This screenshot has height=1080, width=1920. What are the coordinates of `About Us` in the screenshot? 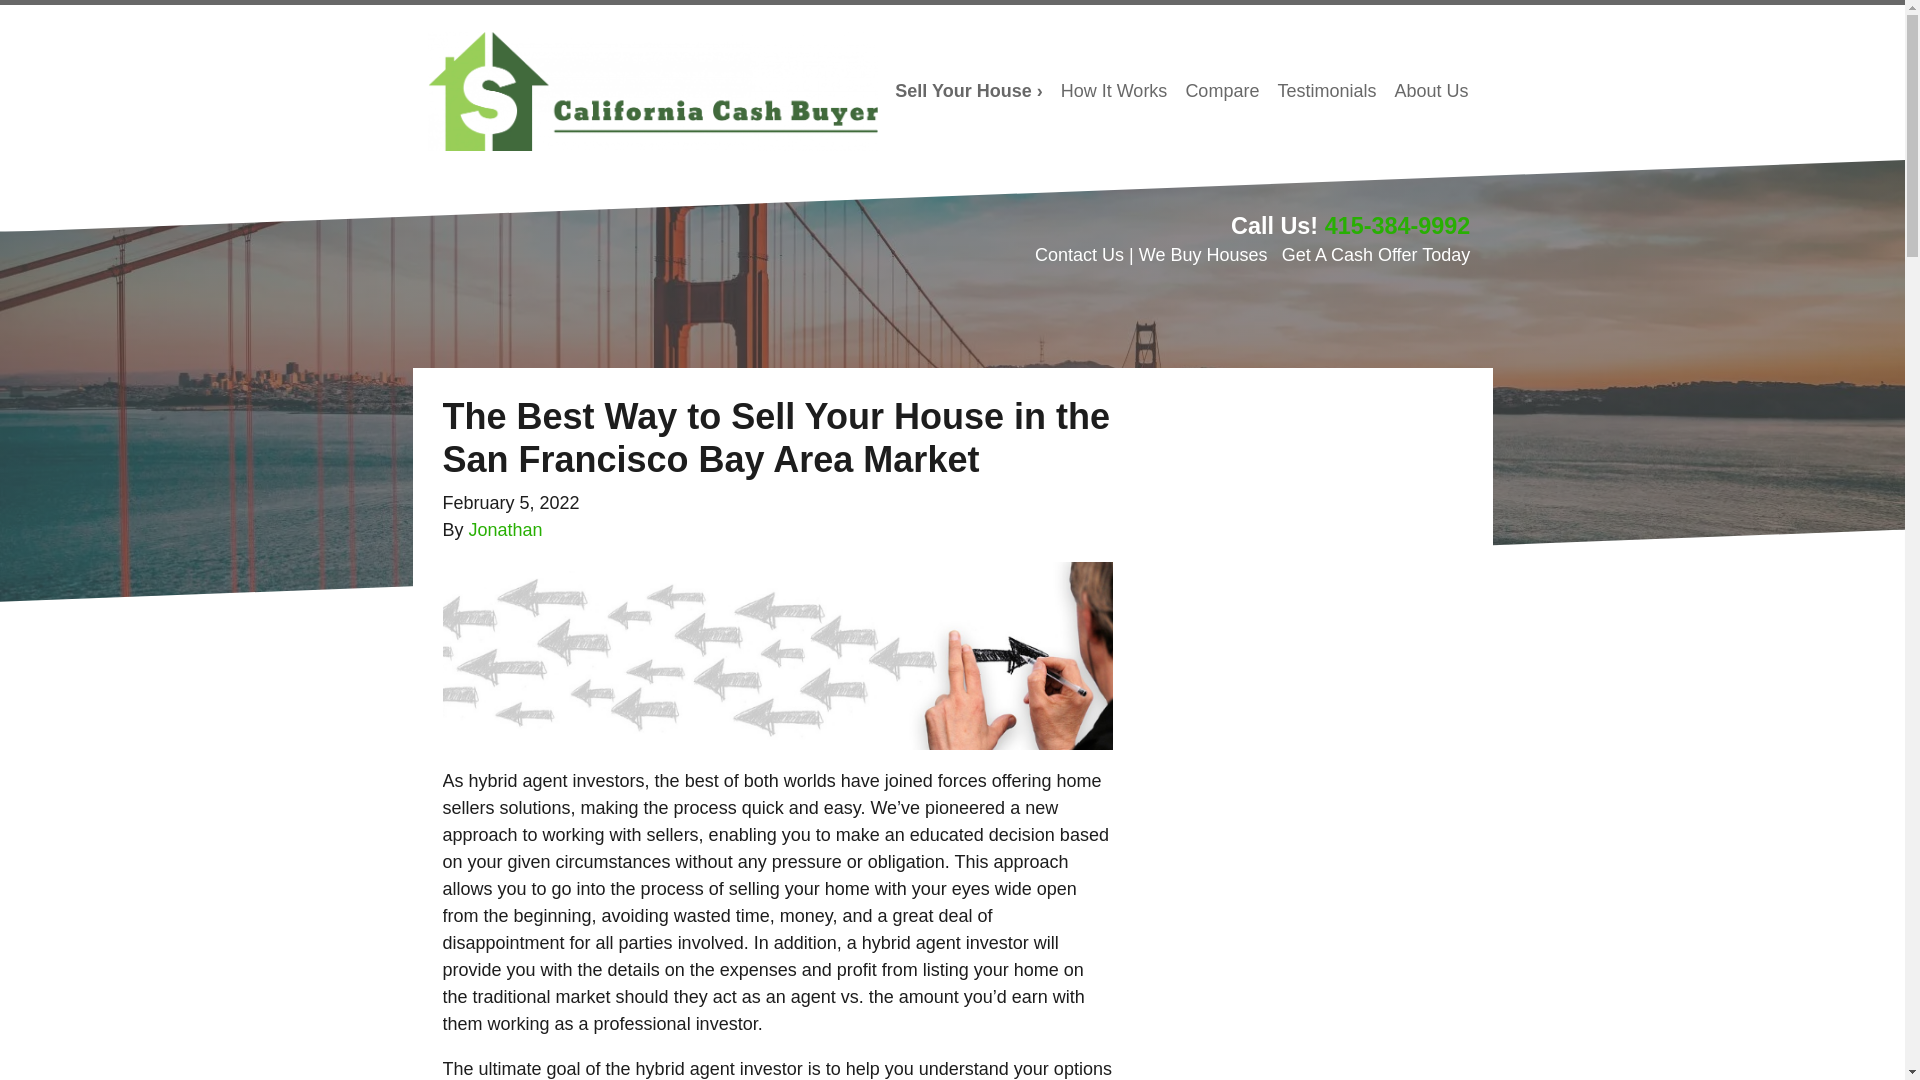 It's located at (1430, 92).